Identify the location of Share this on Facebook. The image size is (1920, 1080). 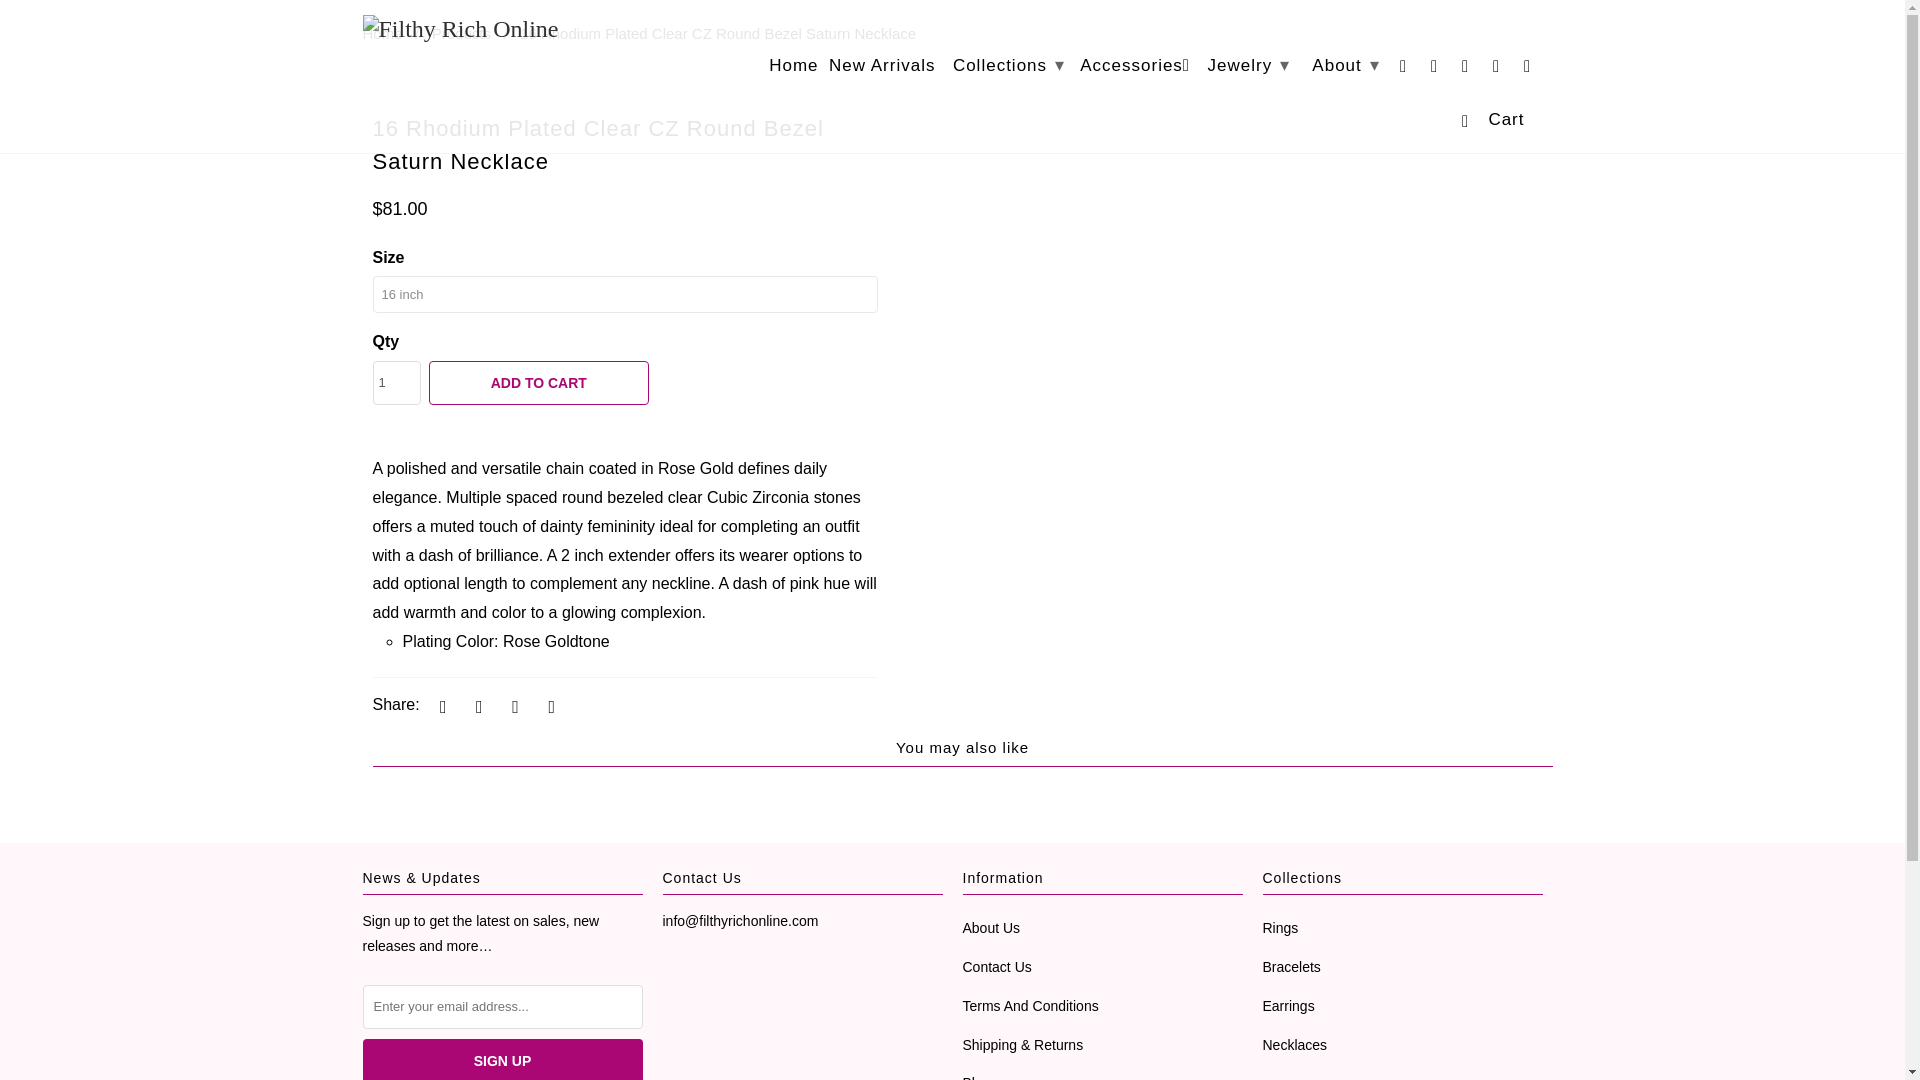
(476, 706).